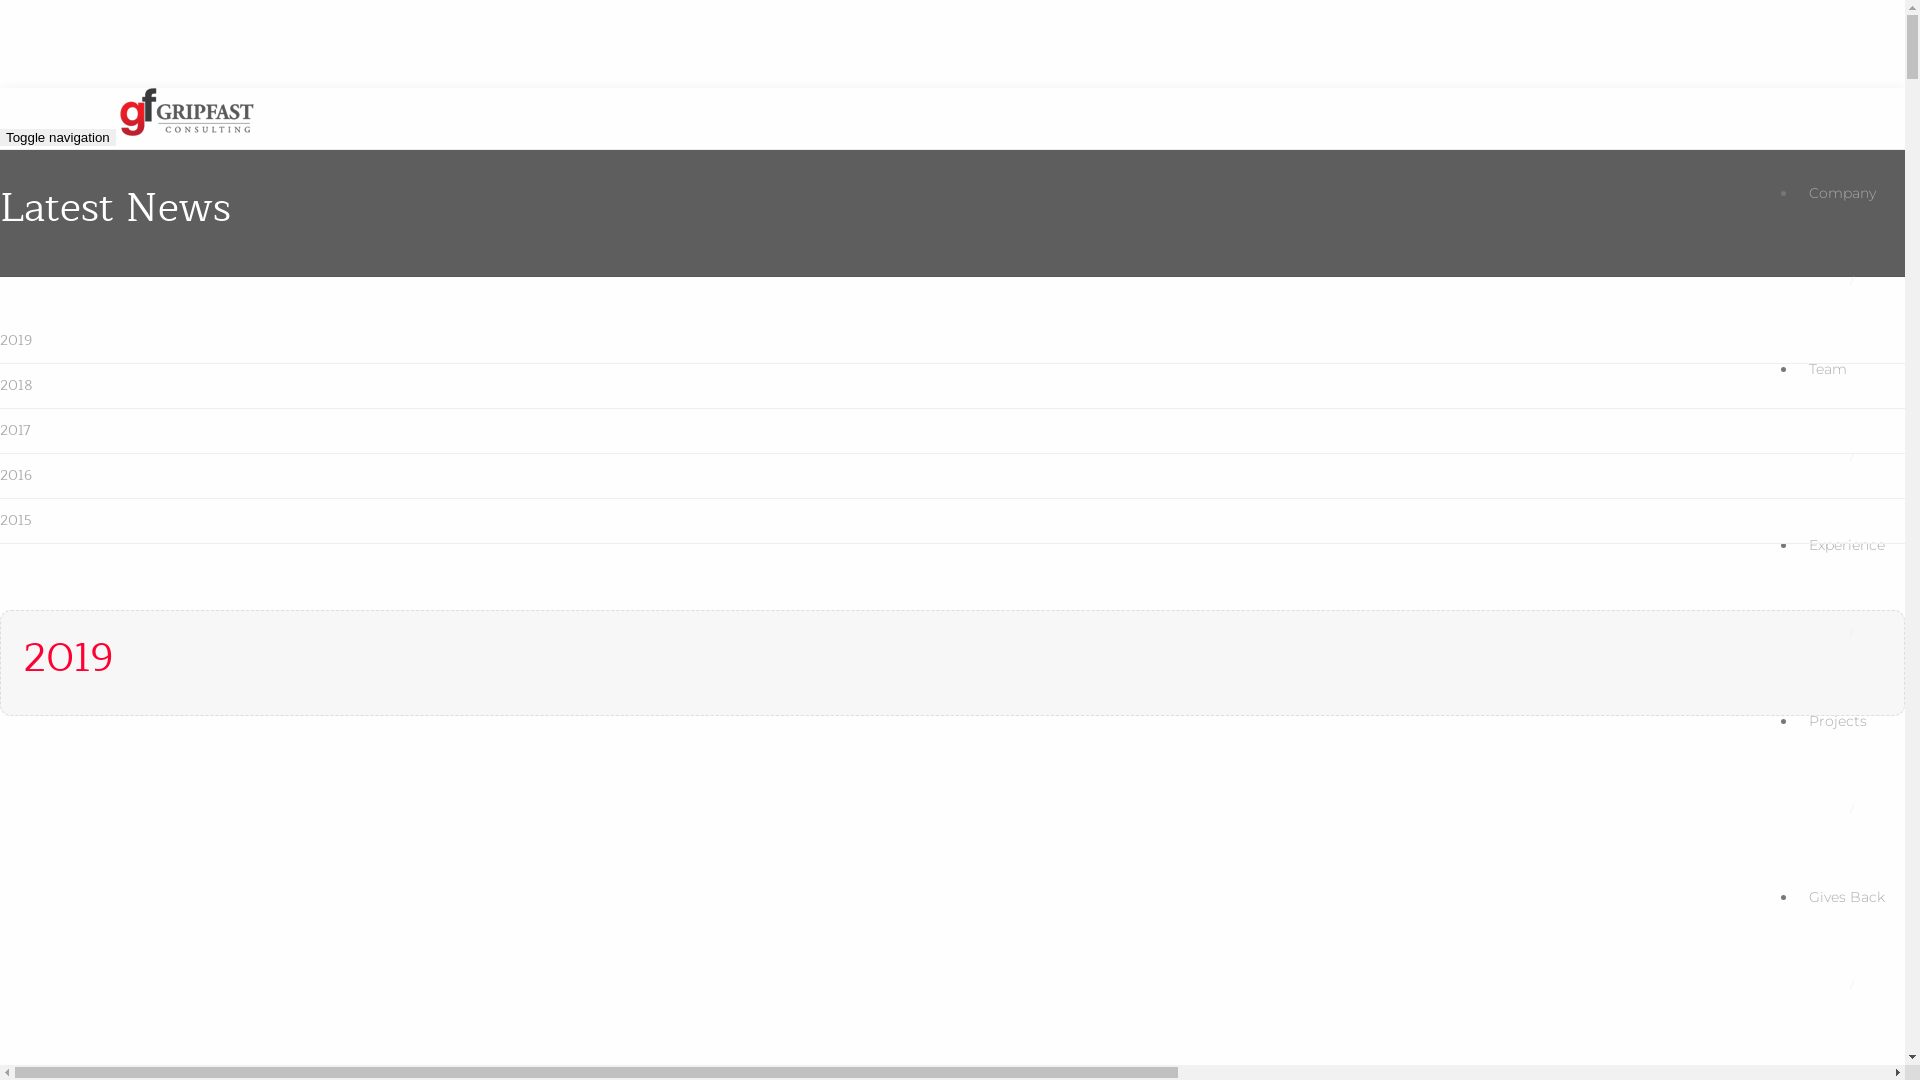 This screenshot has height=1080, width=1920. Describe the element at coordinates (58, 138) in the screenshot. I see `Toggle navigation` at that location.